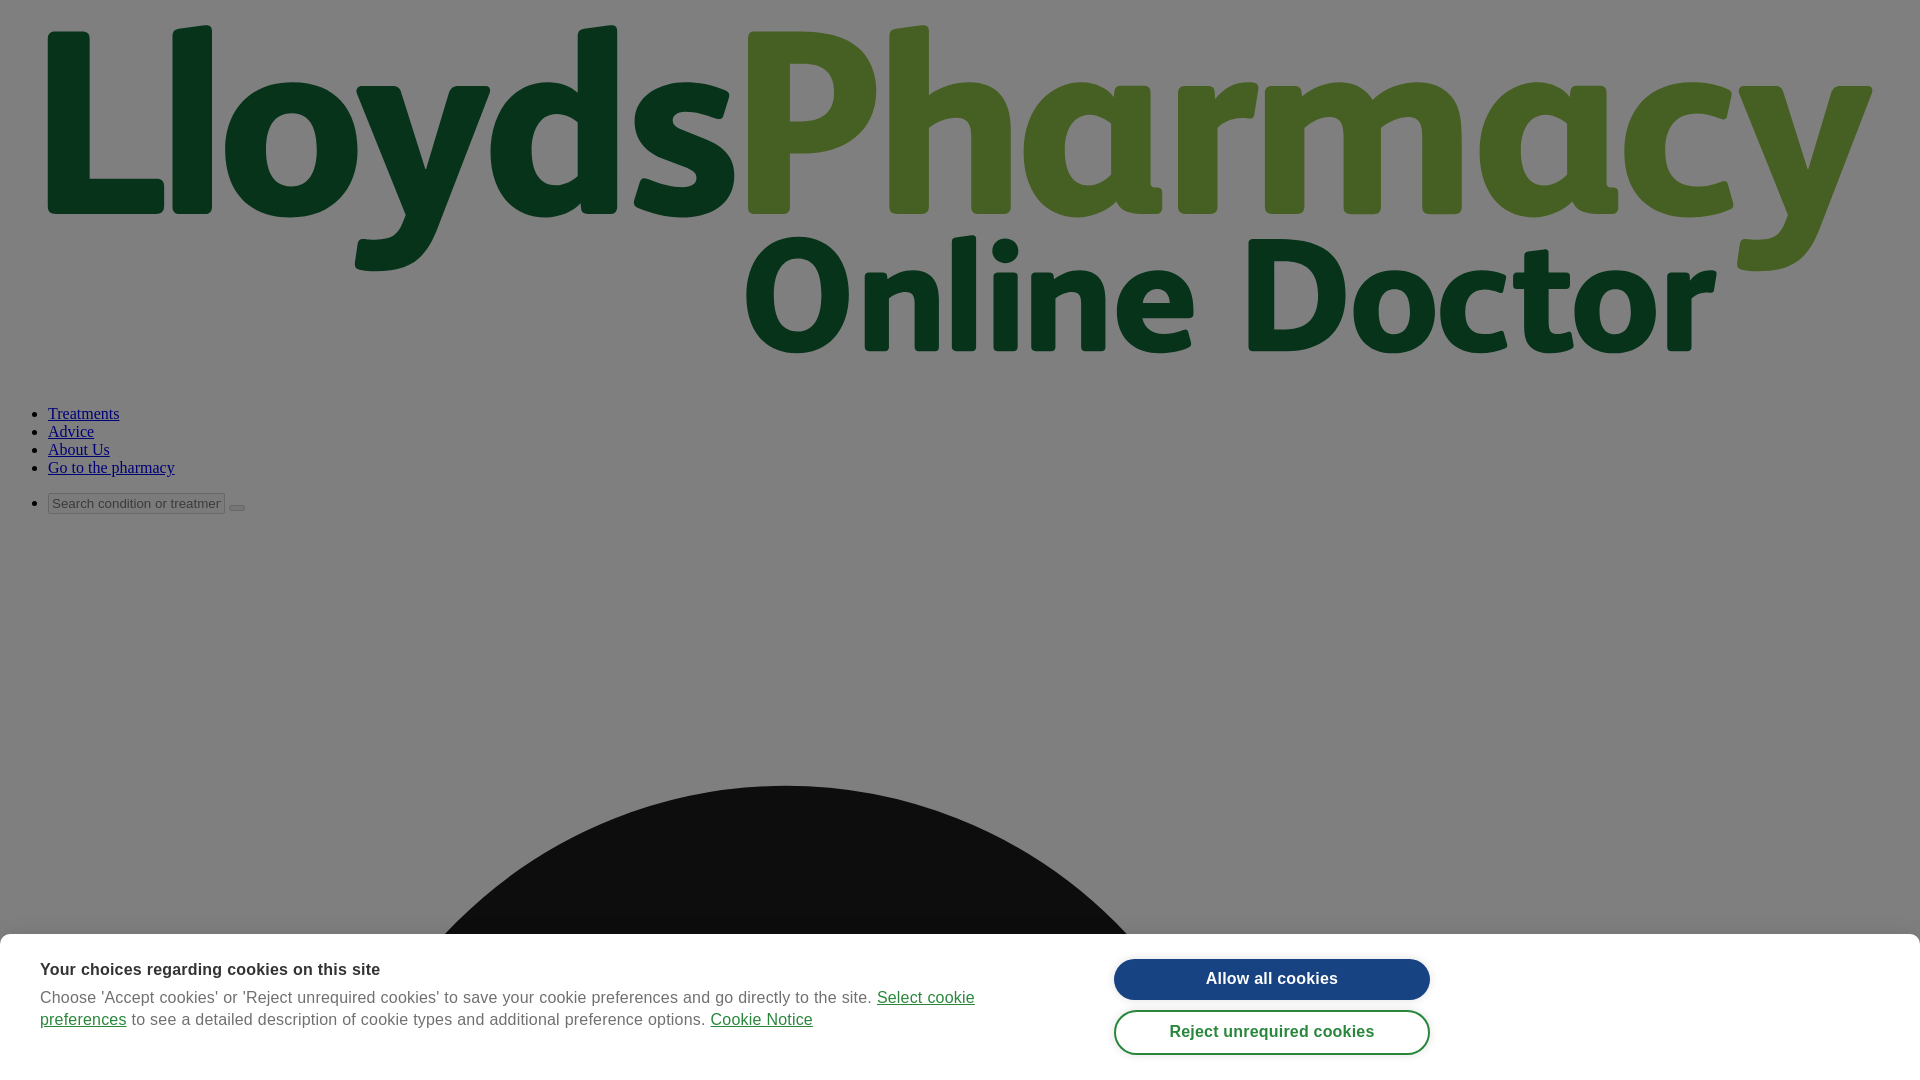 This screenshot has height=1080, width=1920. Describe the element at coordinates (111, 468) in the screenshot. I see `Go to the pharmacy` at that location.